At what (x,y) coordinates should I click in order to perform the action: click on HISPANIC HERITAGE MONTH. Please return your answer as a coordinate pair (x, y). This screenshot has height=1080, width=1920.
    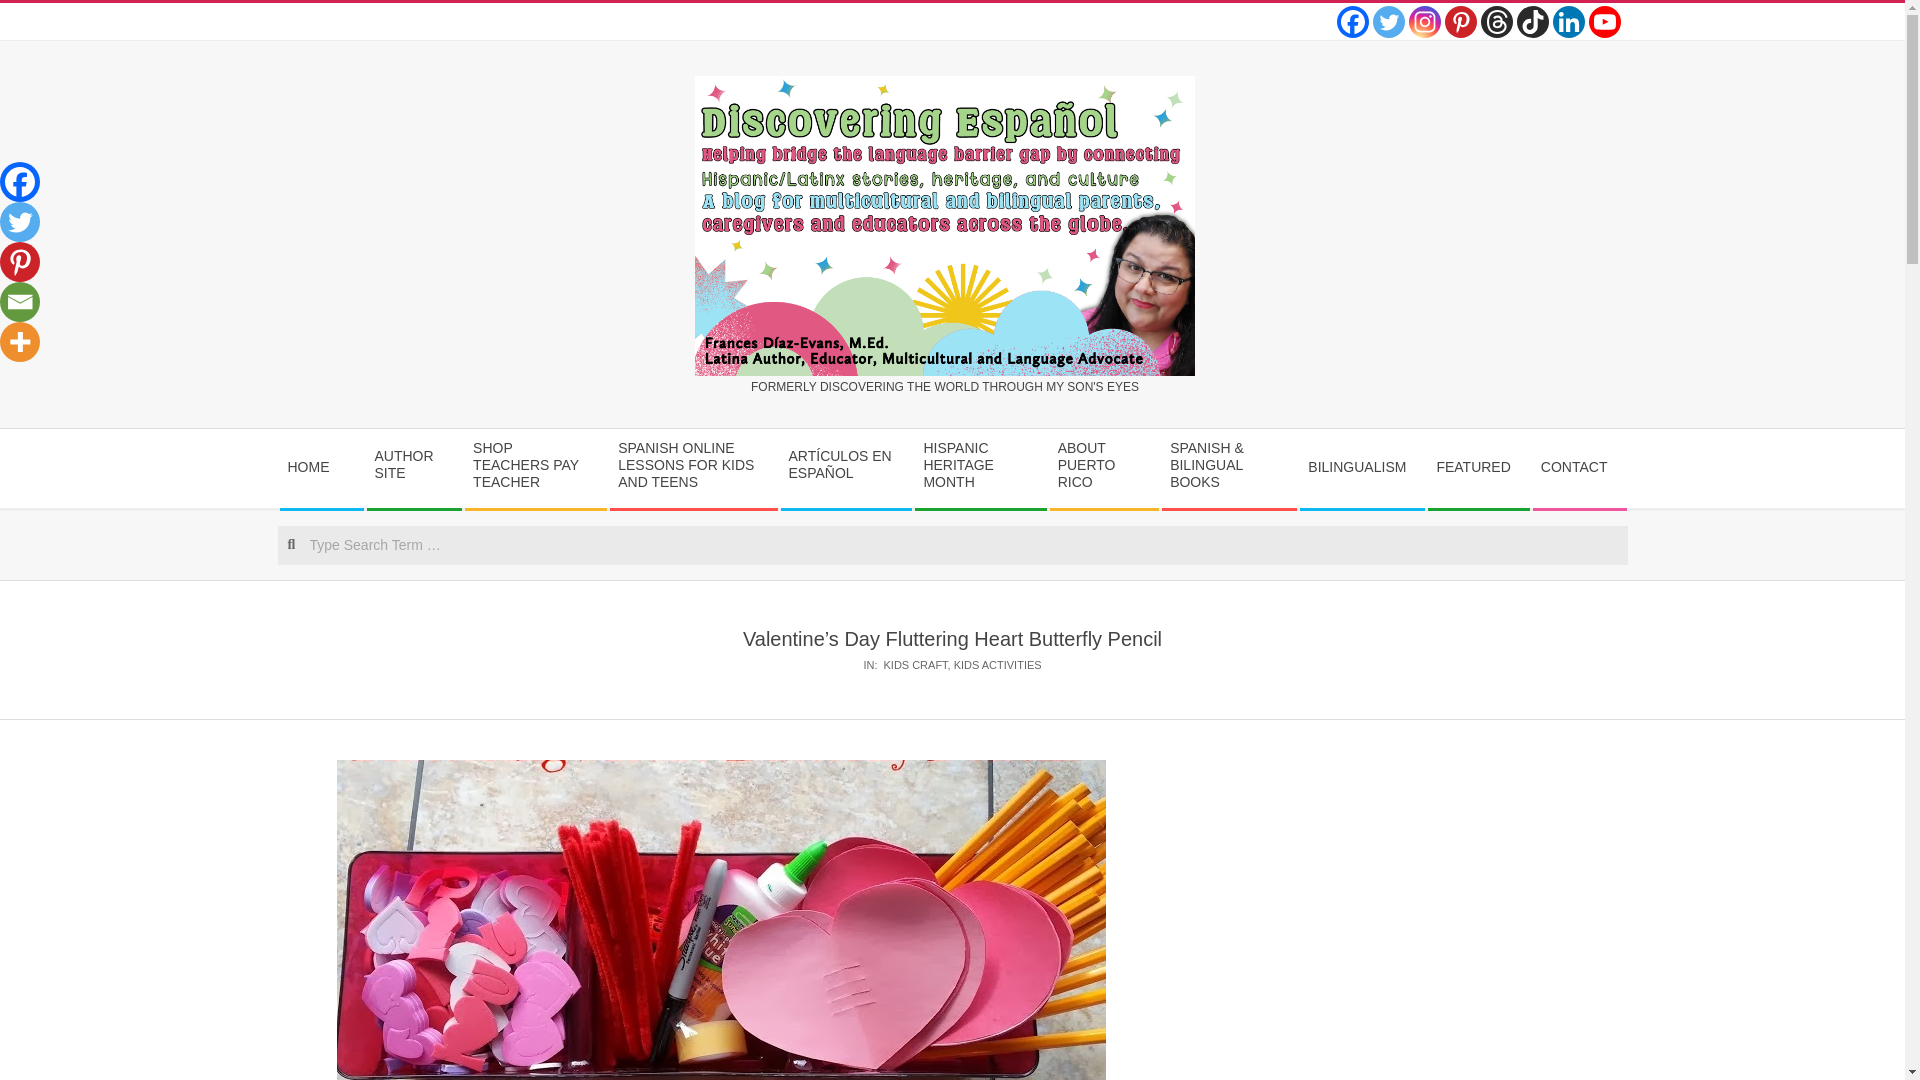
    Looking at the image, I should click on (980, 468).